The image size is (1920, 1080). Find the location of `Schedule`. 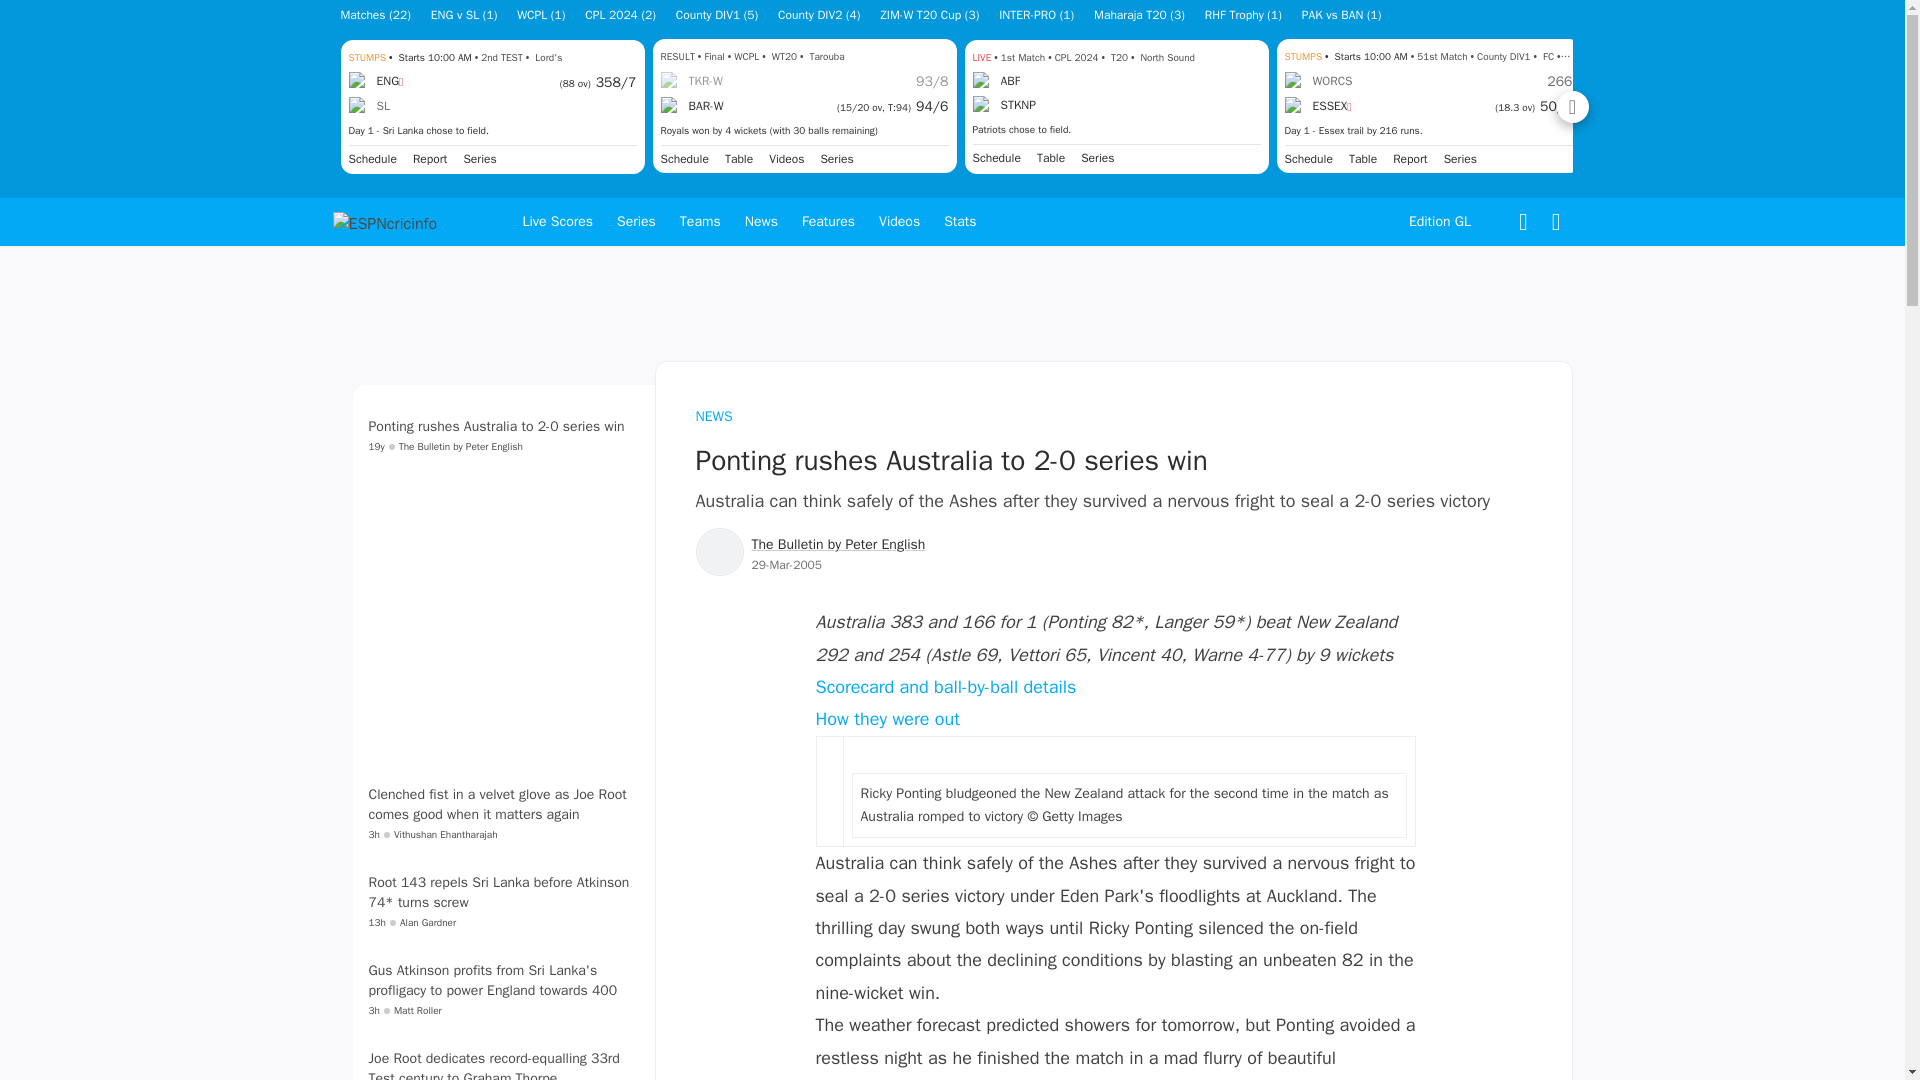

Schedule is located at coordinates (371, 159).